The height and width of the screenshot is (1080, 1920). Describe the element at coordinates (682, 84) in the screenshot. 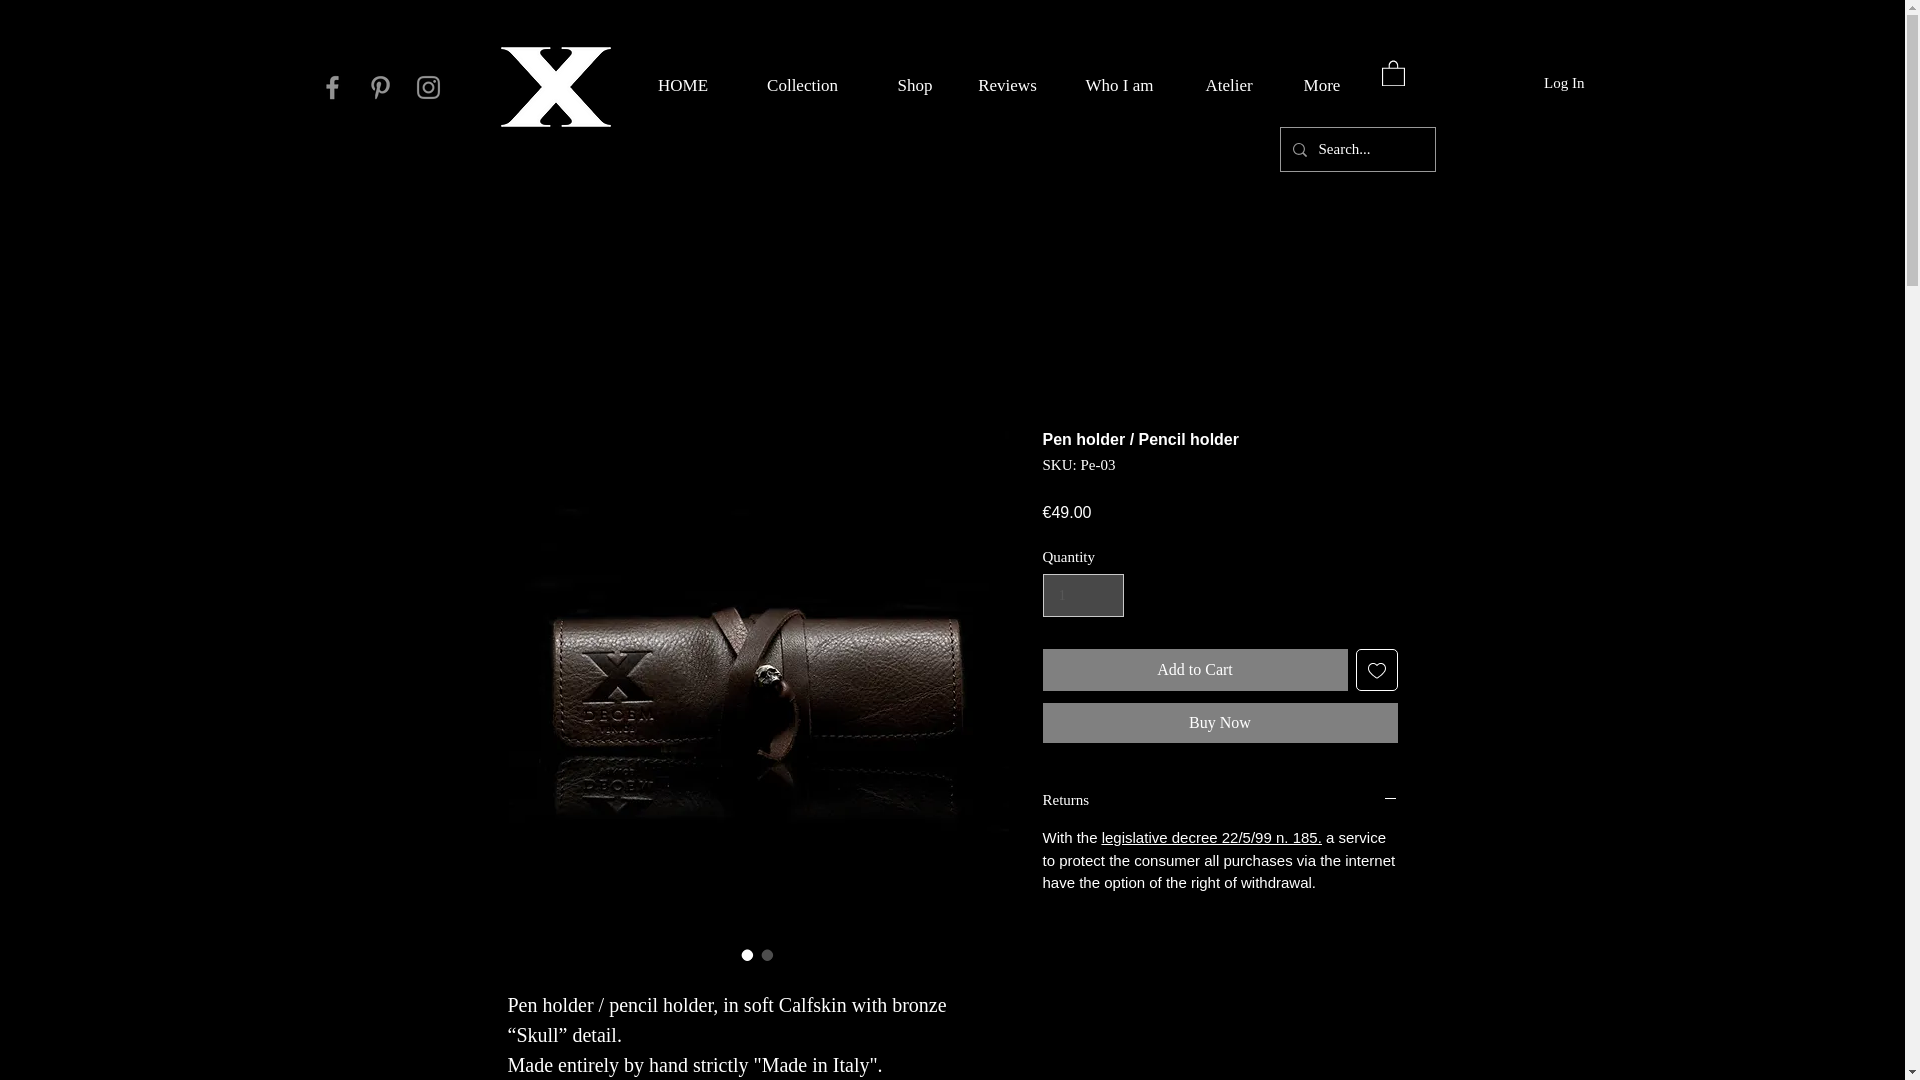

I see `HOME` at that location.